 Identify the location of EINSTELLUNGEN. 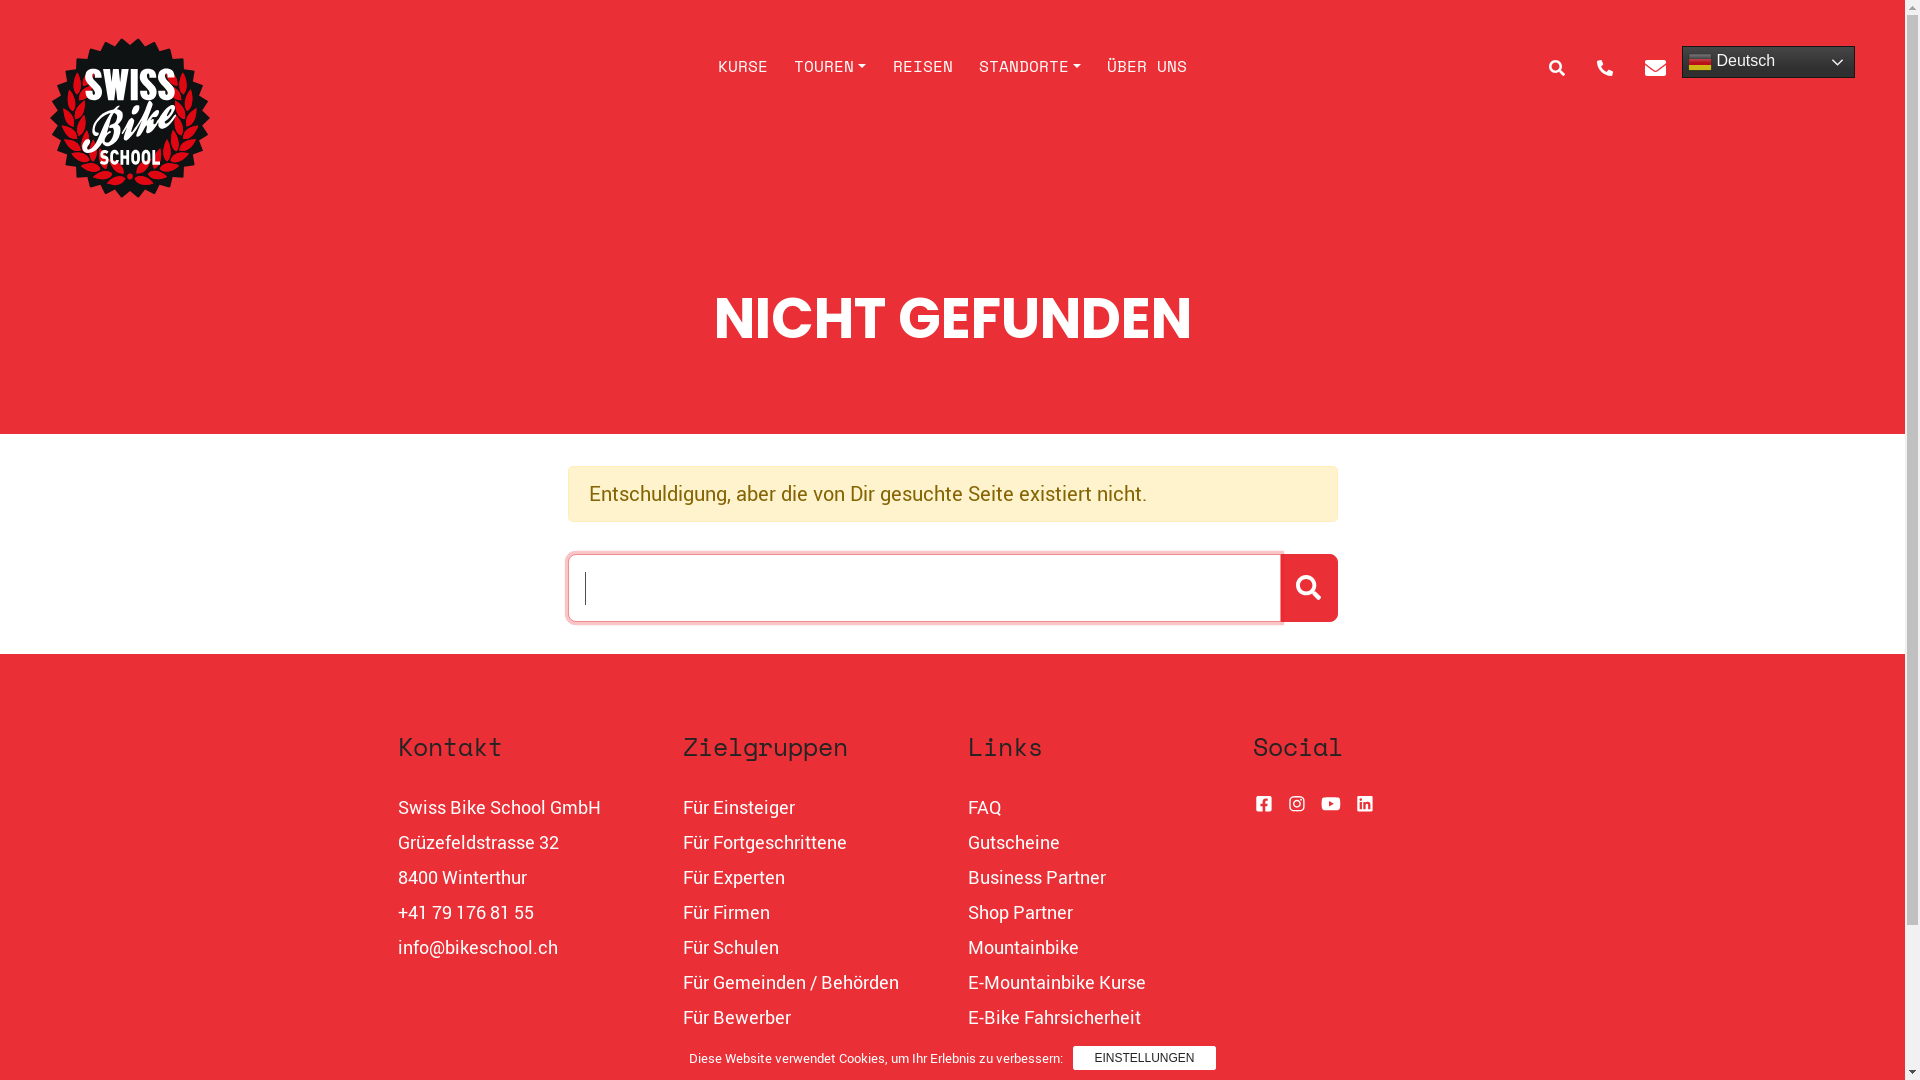
(1144, 1058).